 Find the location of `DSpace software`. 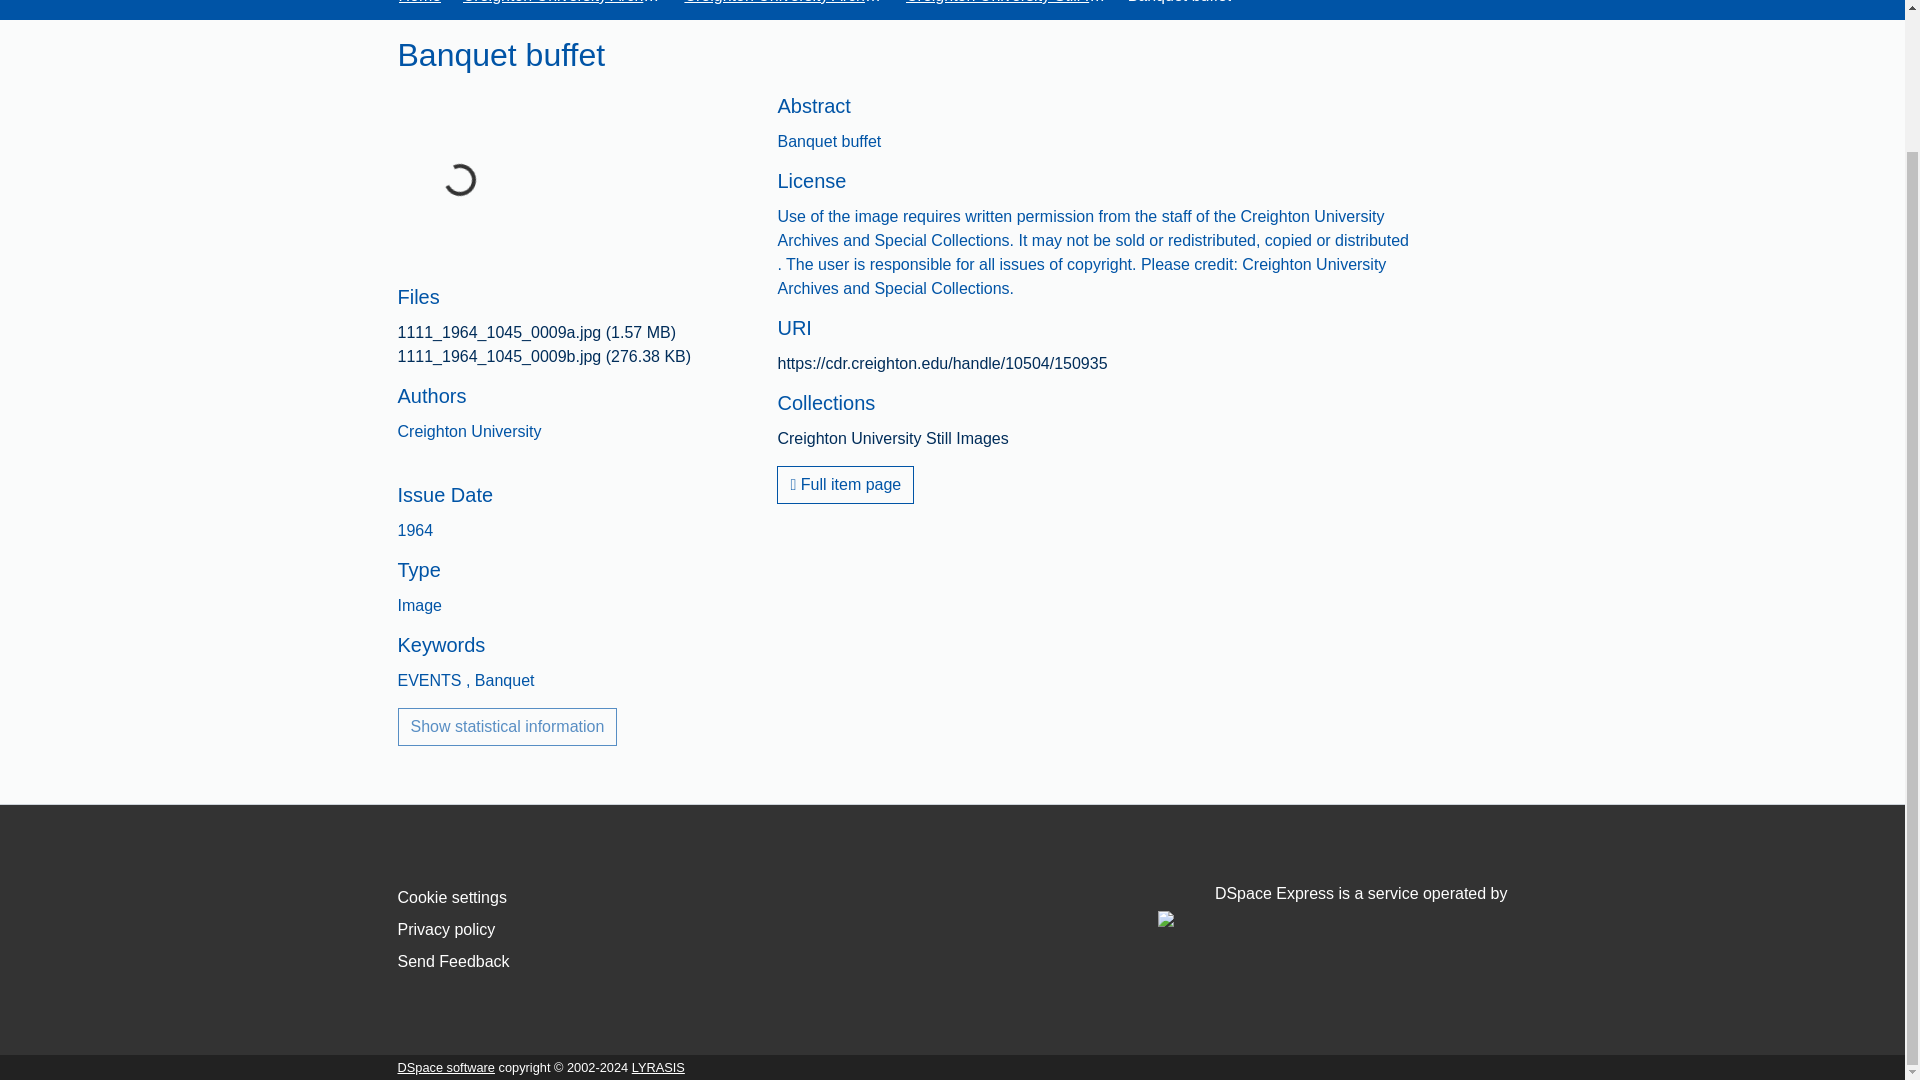

DSpace software is located at coordinates (446, 1066).